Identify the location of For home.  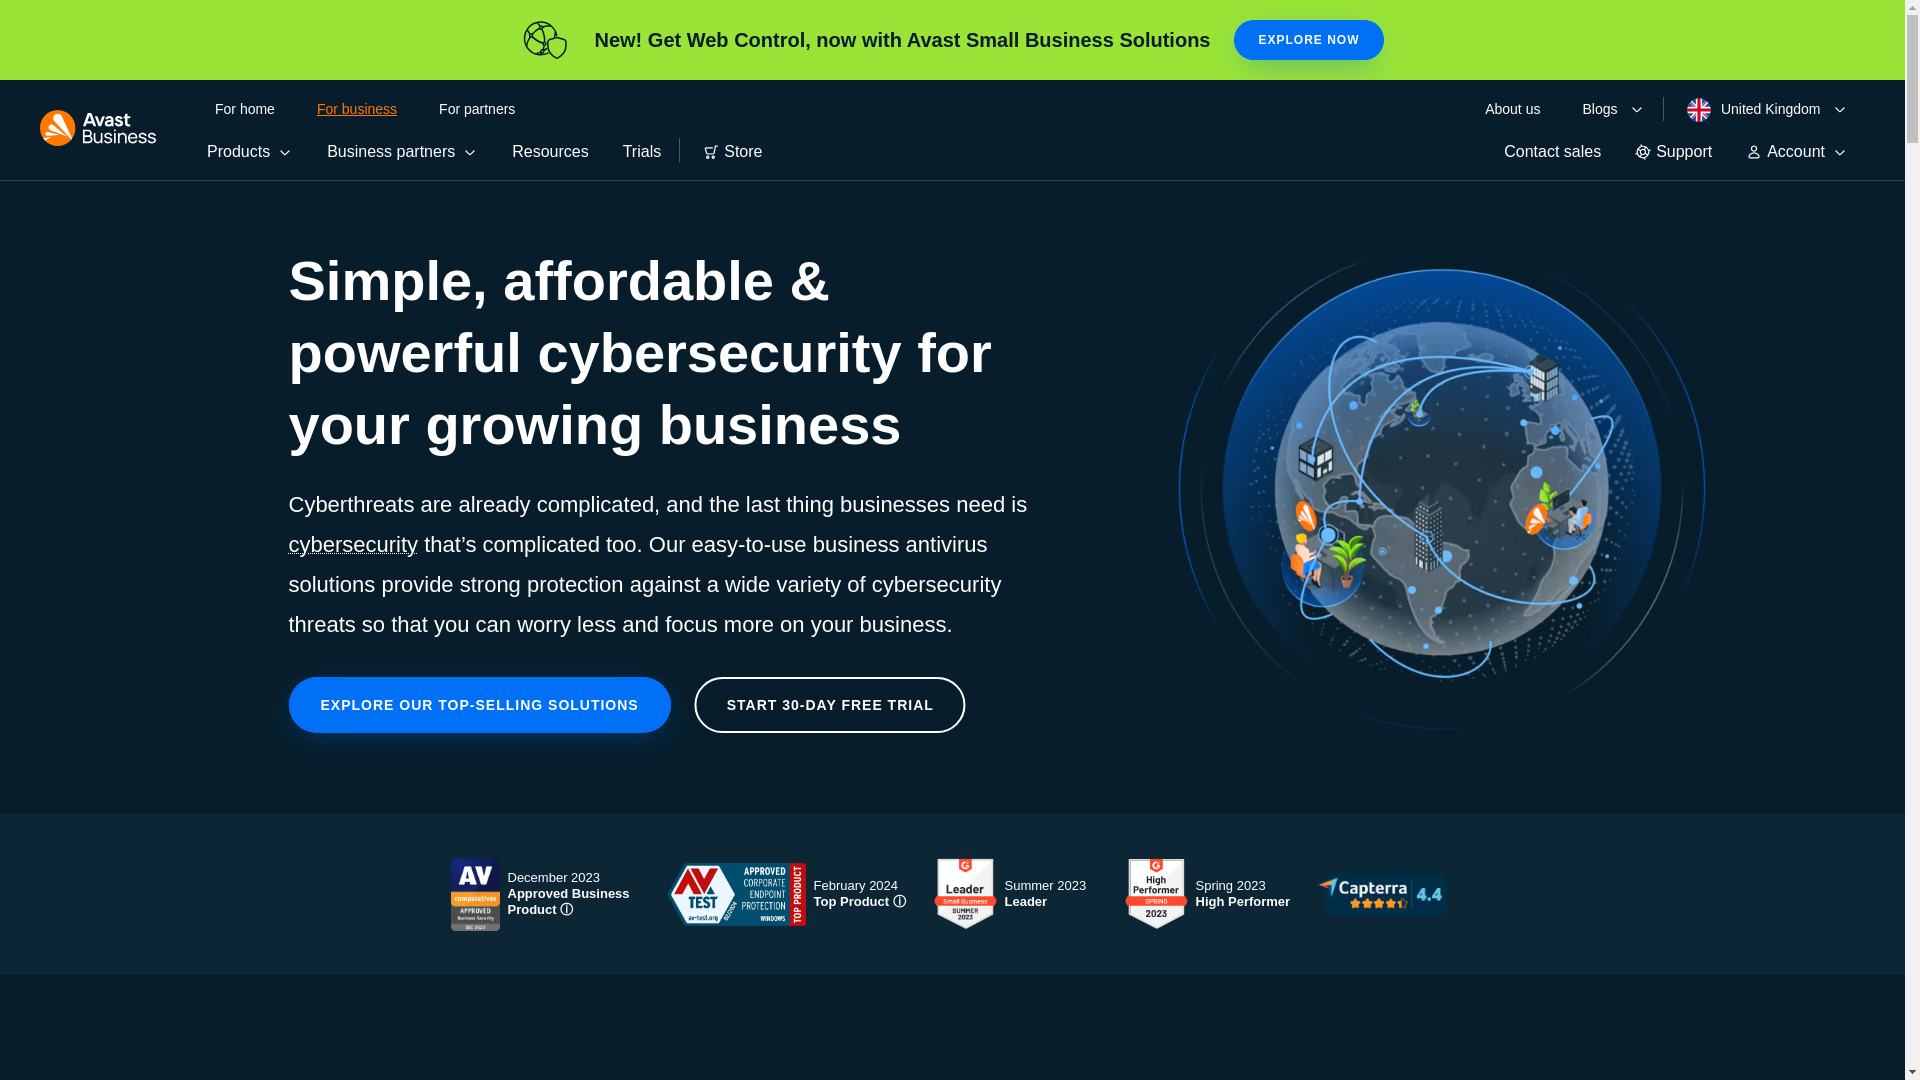
(244, 108).